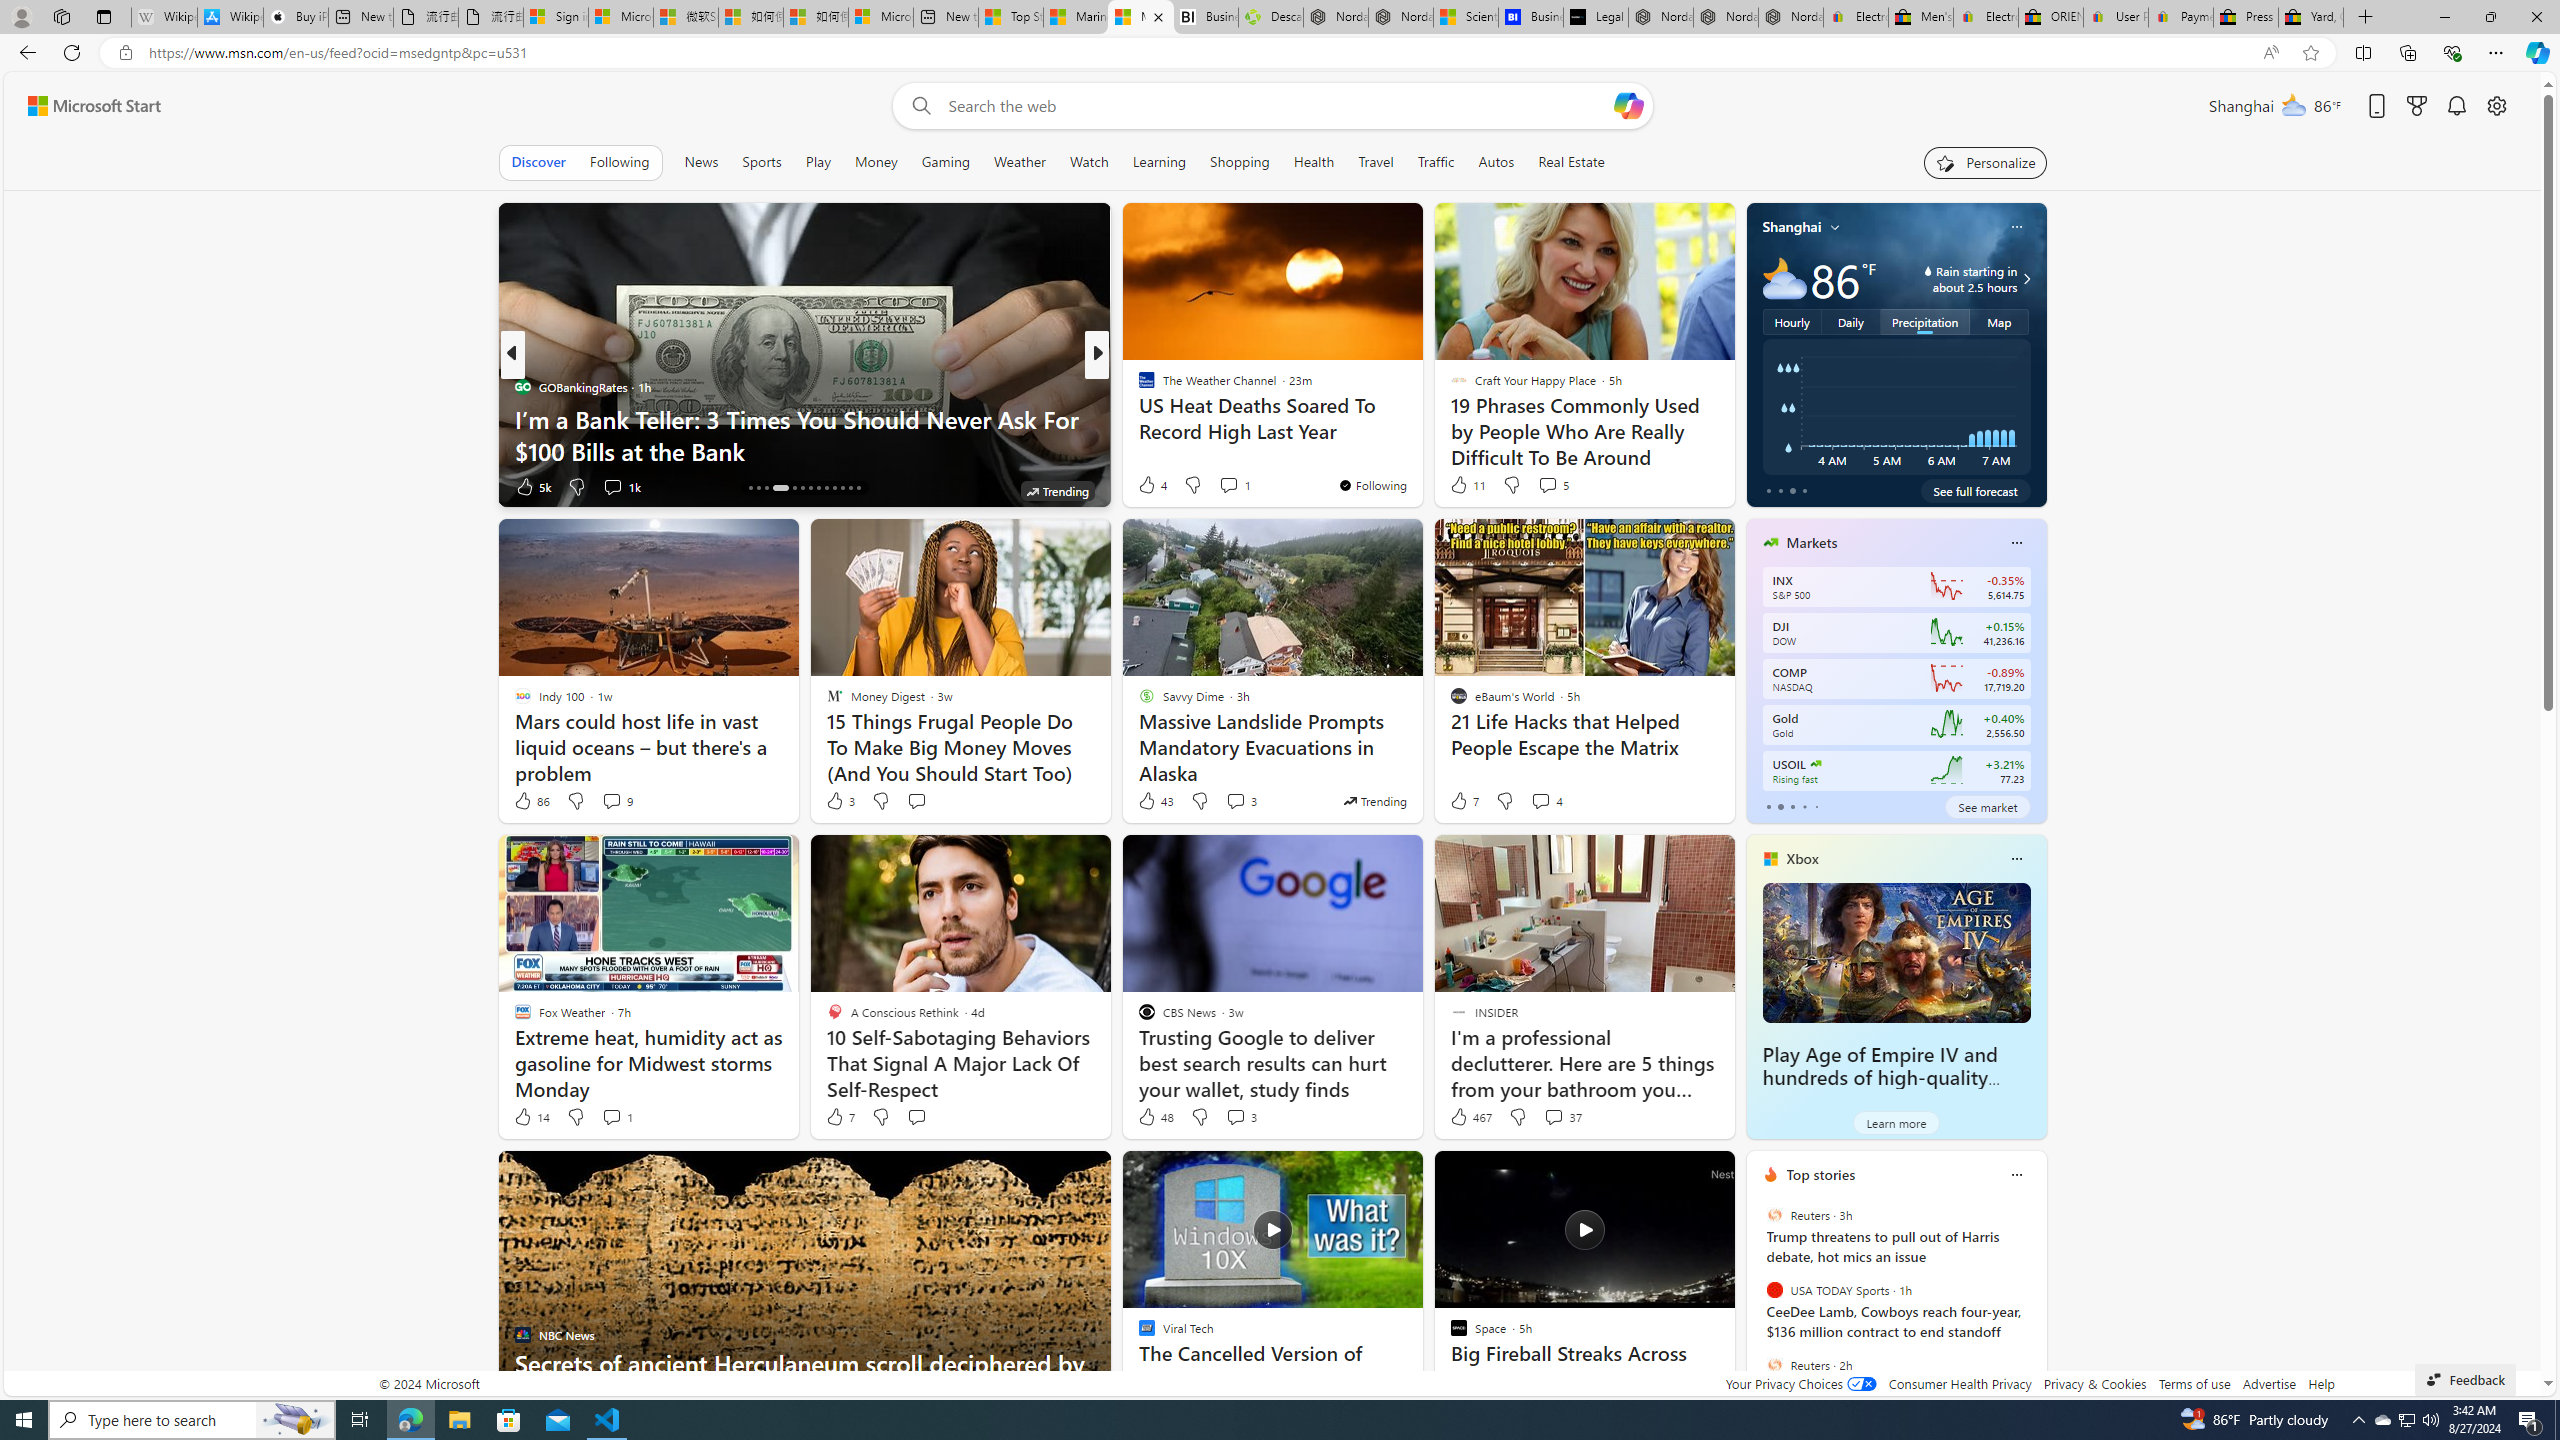 The width and height of the screenshot is (2560, 1440). What do you see at coordinates (1313, 162) in the screenshot?
I see `Health` at bounding box center [1313, 162].